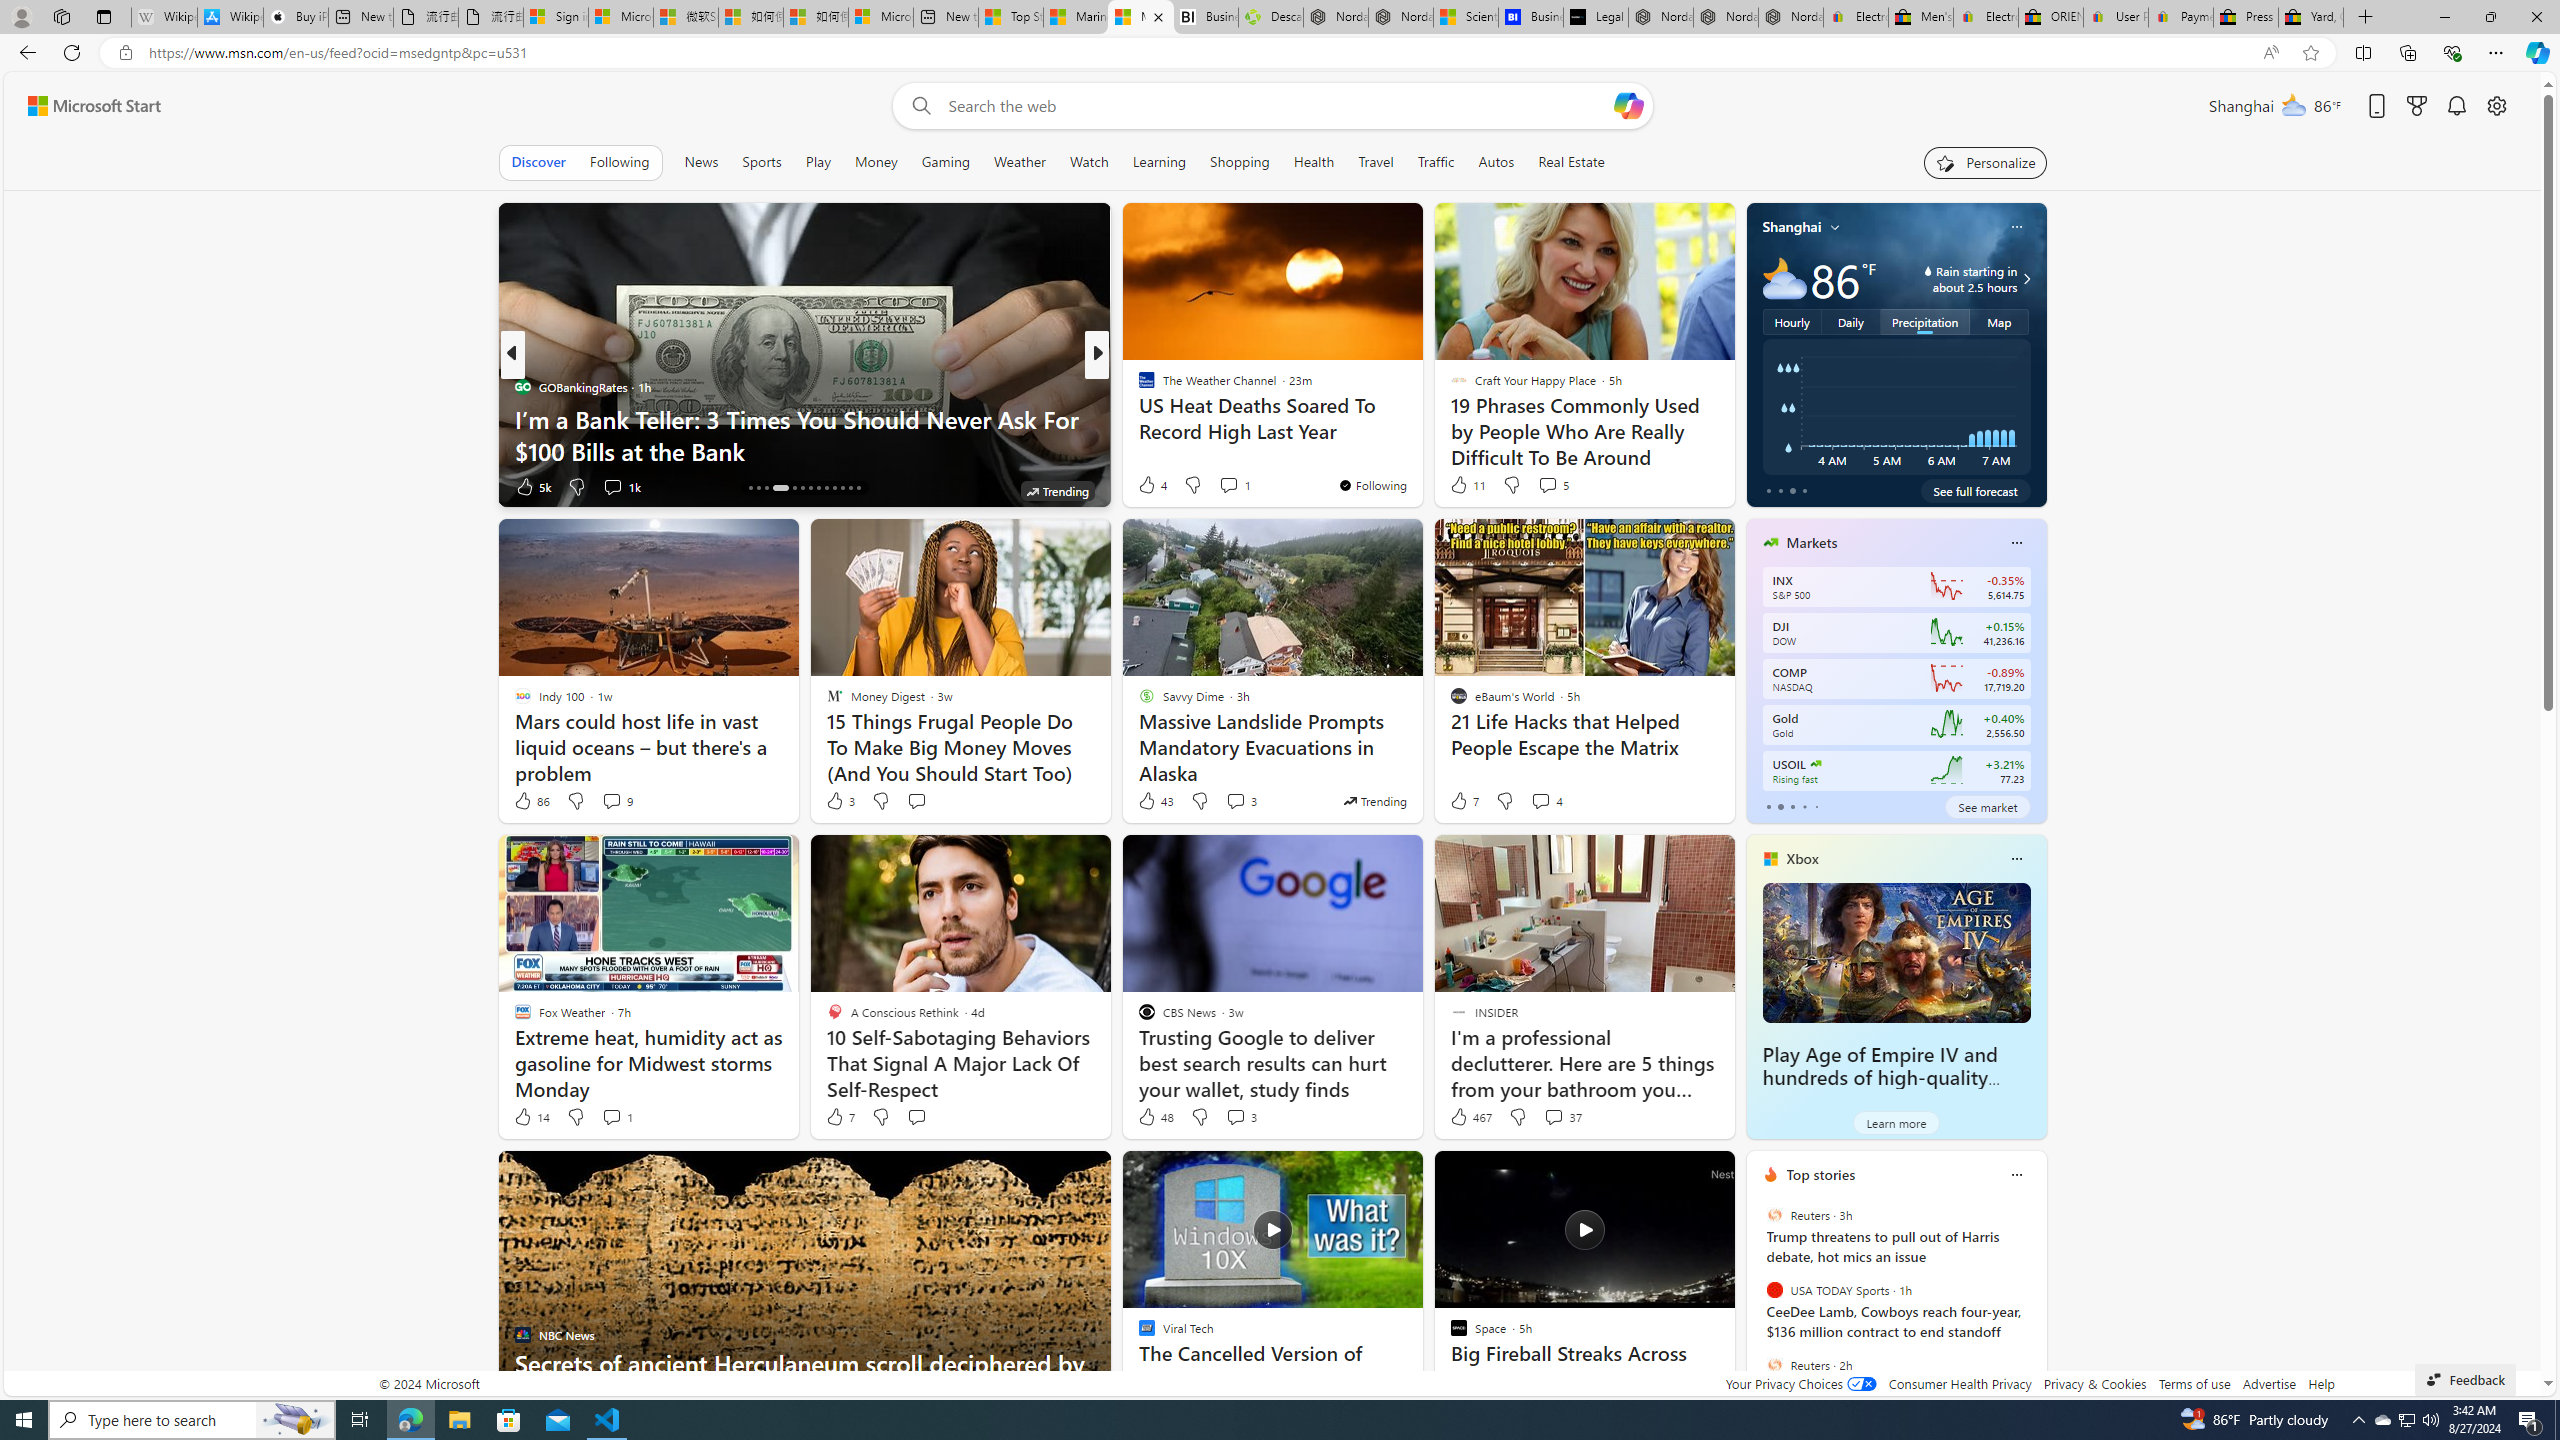 The width and height of the screenshot is (2560, 1440). What do you see at coordinates (1313, 162) in the screenshot?
I see `Health` at bounding box center [1313, 162].